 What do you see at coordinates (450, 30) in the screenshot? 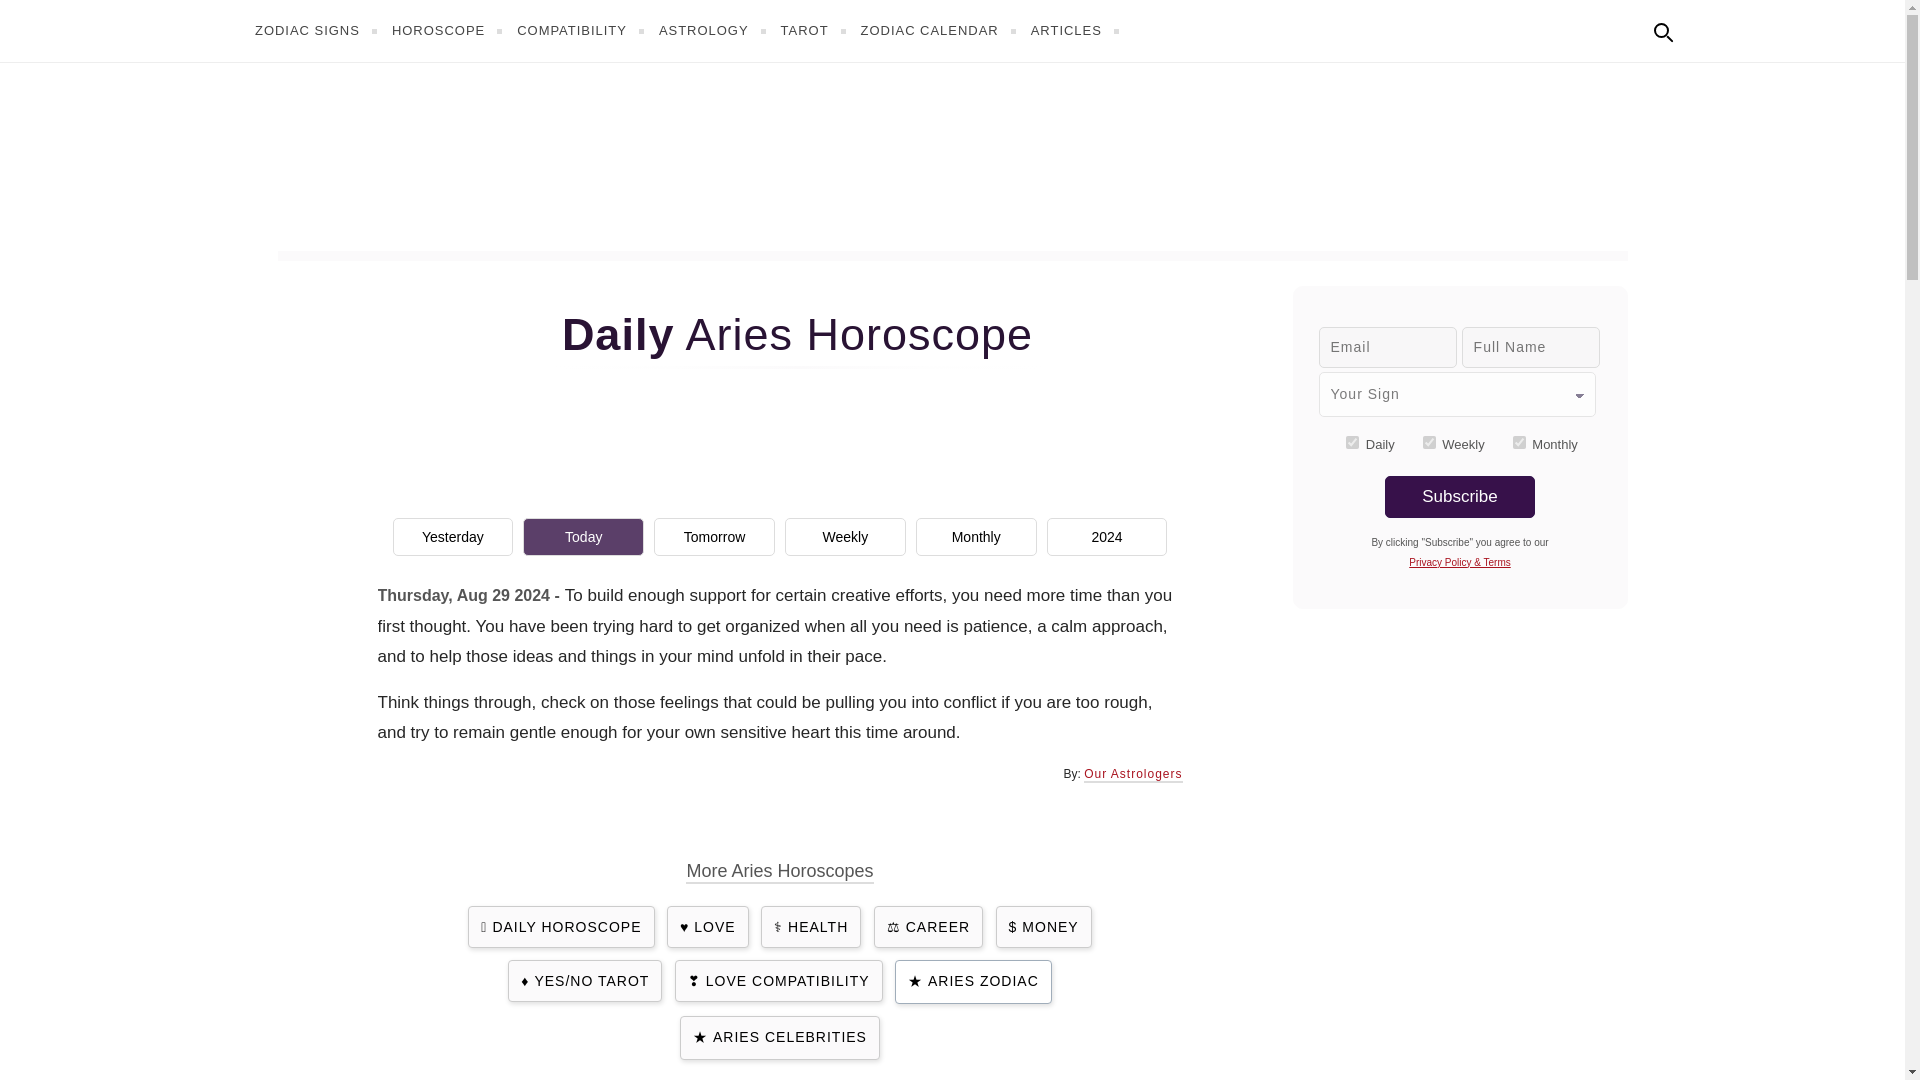
I see `HOROSCOPE` at bounding box center [450, 30].